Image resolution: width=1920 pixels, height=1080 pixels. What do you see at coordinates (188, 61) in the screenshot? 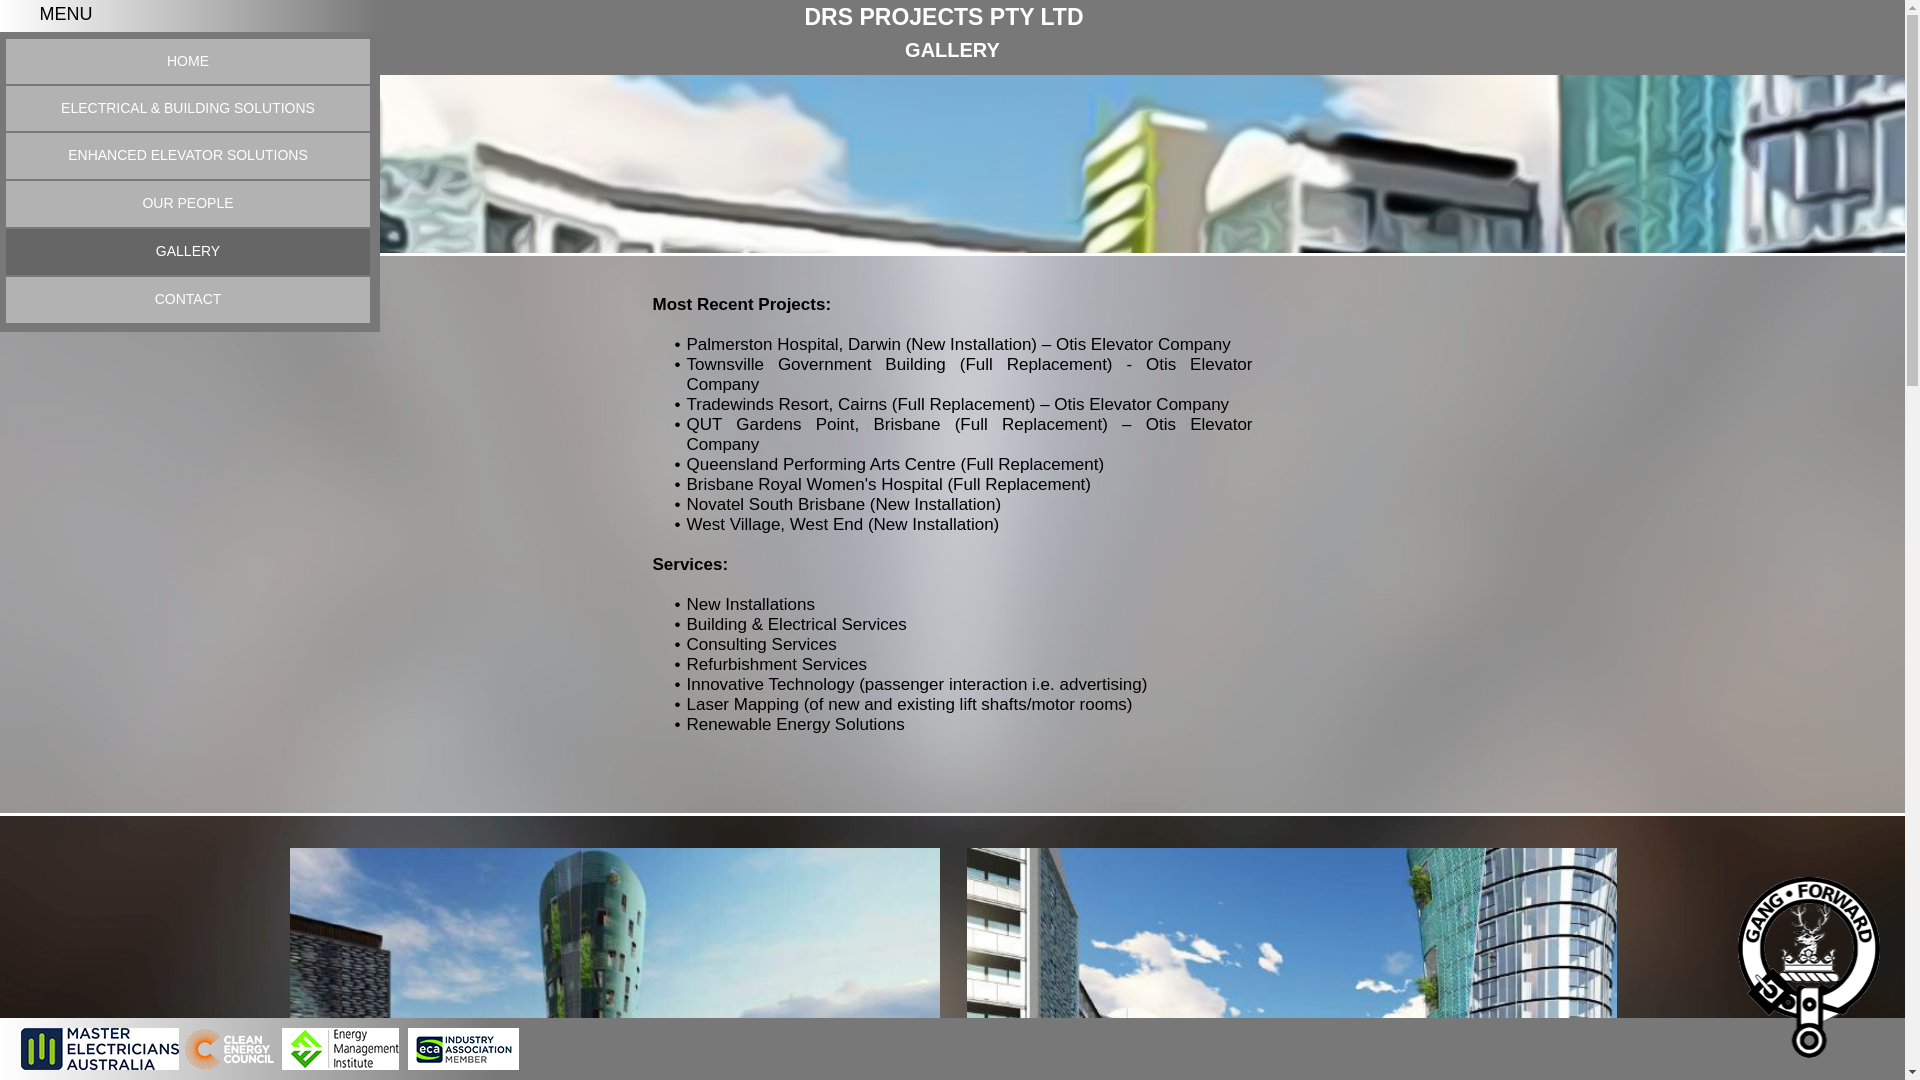
I see `HOME` at bounding box center [188, 61].